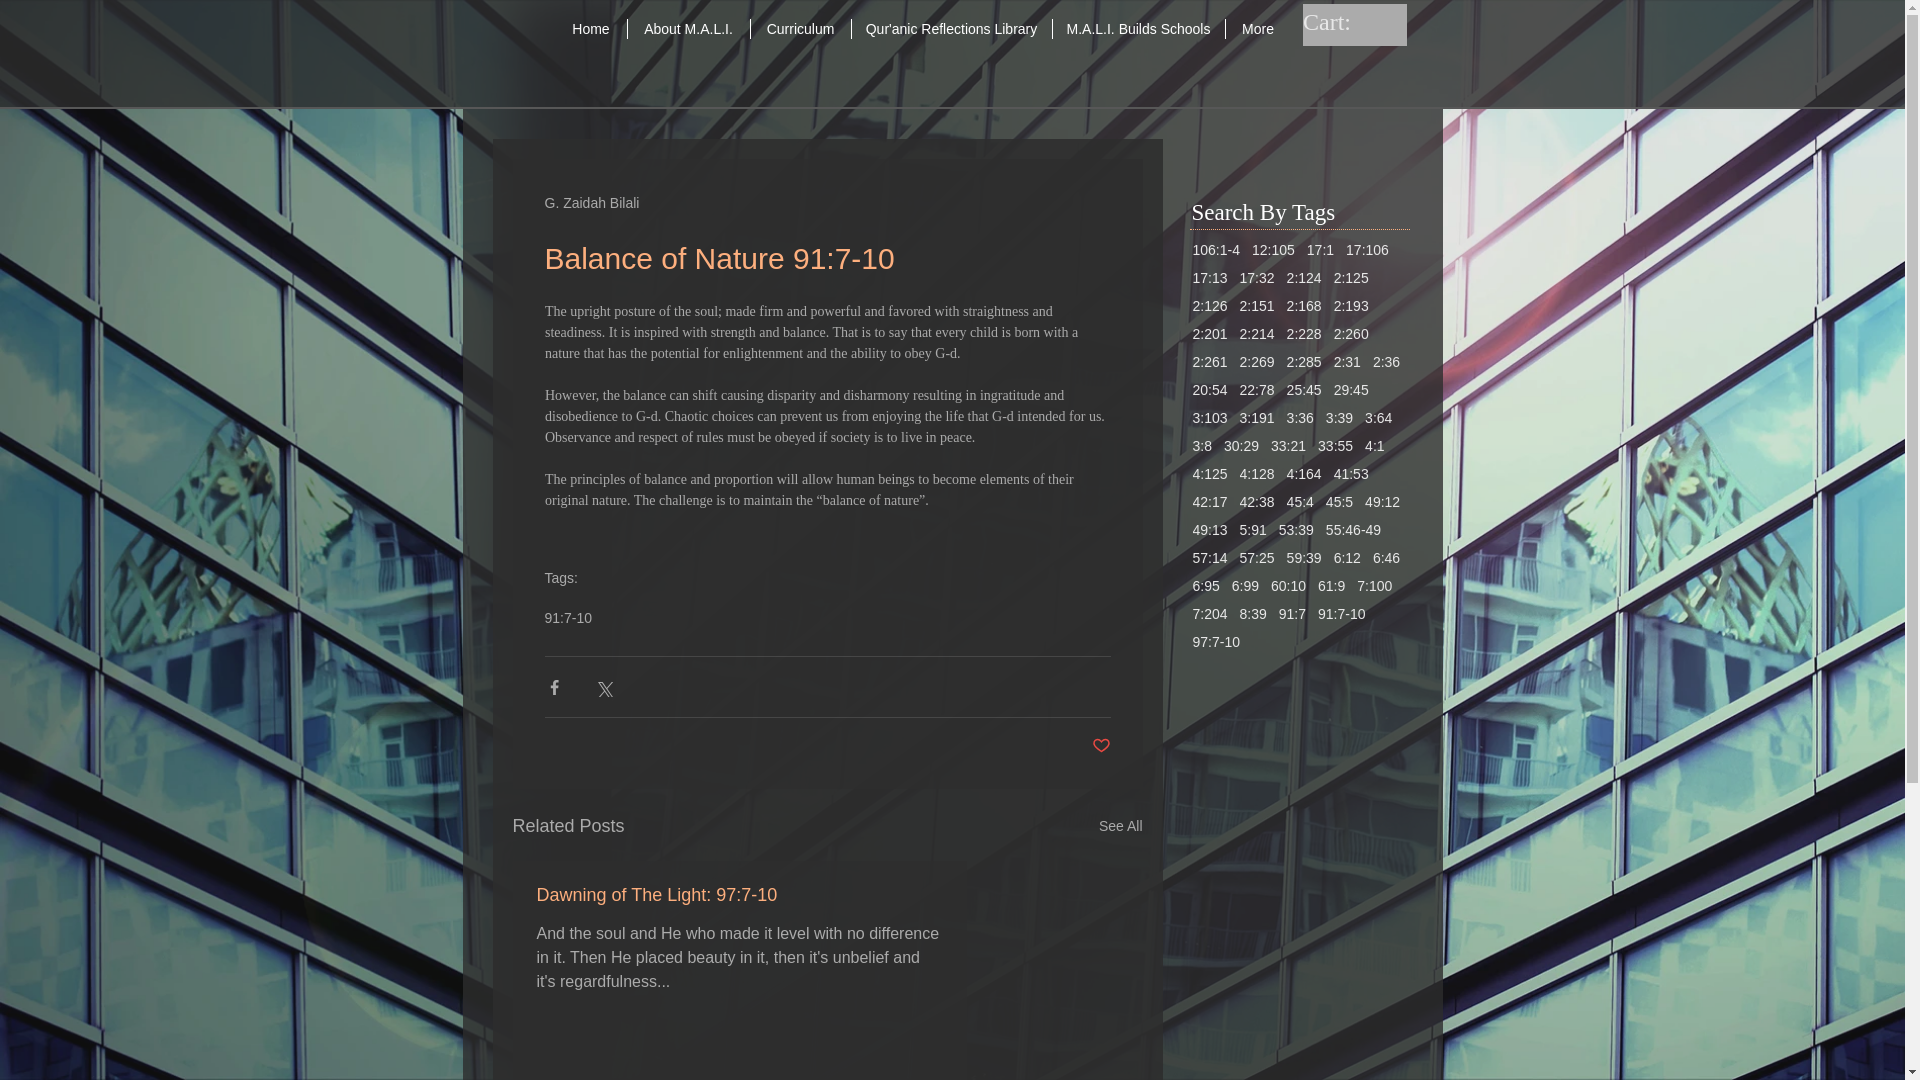 The height and width of the screenshot is (1080, 1920). I want to click on Cart:, so click(1346, 21).